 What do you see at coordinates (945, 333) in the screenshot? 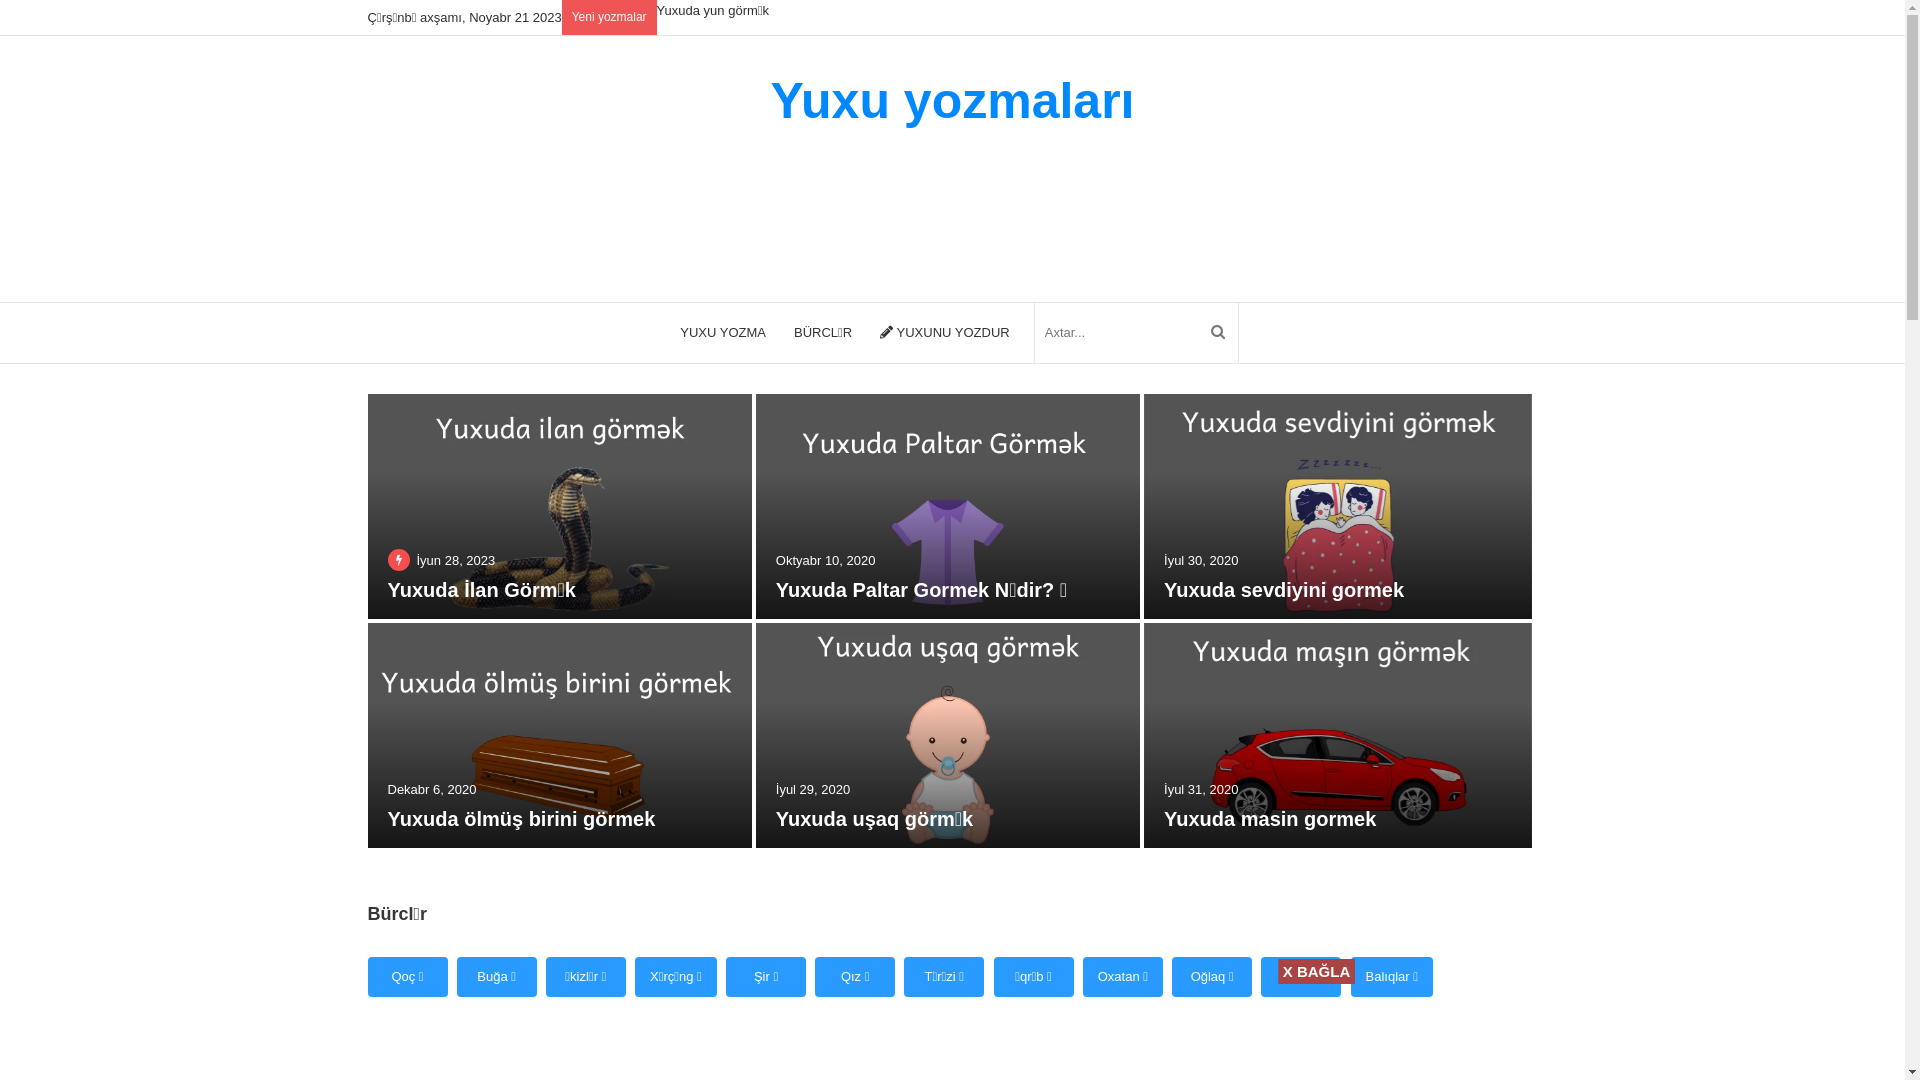
I see `YUXUNU YOZDUR` at bounding box center [945, 333].